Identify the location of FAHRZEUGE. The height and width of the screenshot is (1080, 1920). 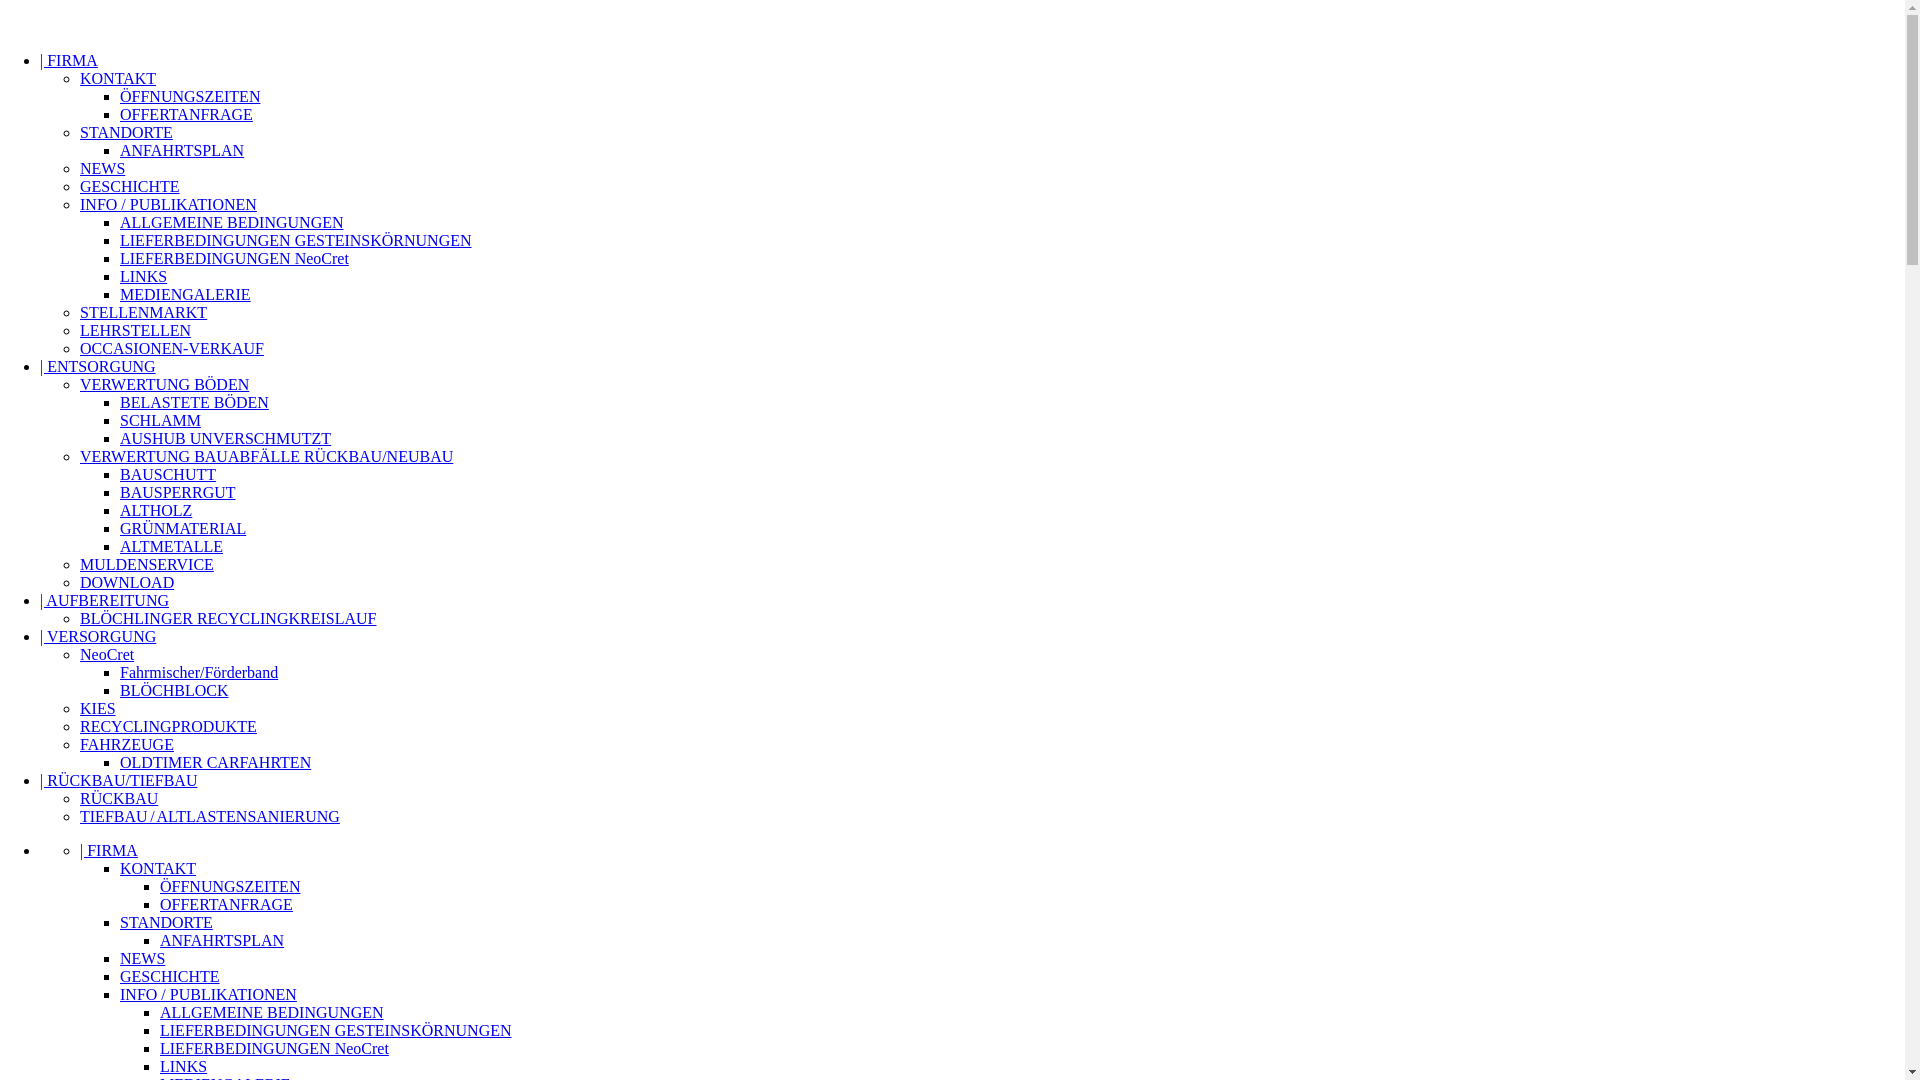
(127, 744).